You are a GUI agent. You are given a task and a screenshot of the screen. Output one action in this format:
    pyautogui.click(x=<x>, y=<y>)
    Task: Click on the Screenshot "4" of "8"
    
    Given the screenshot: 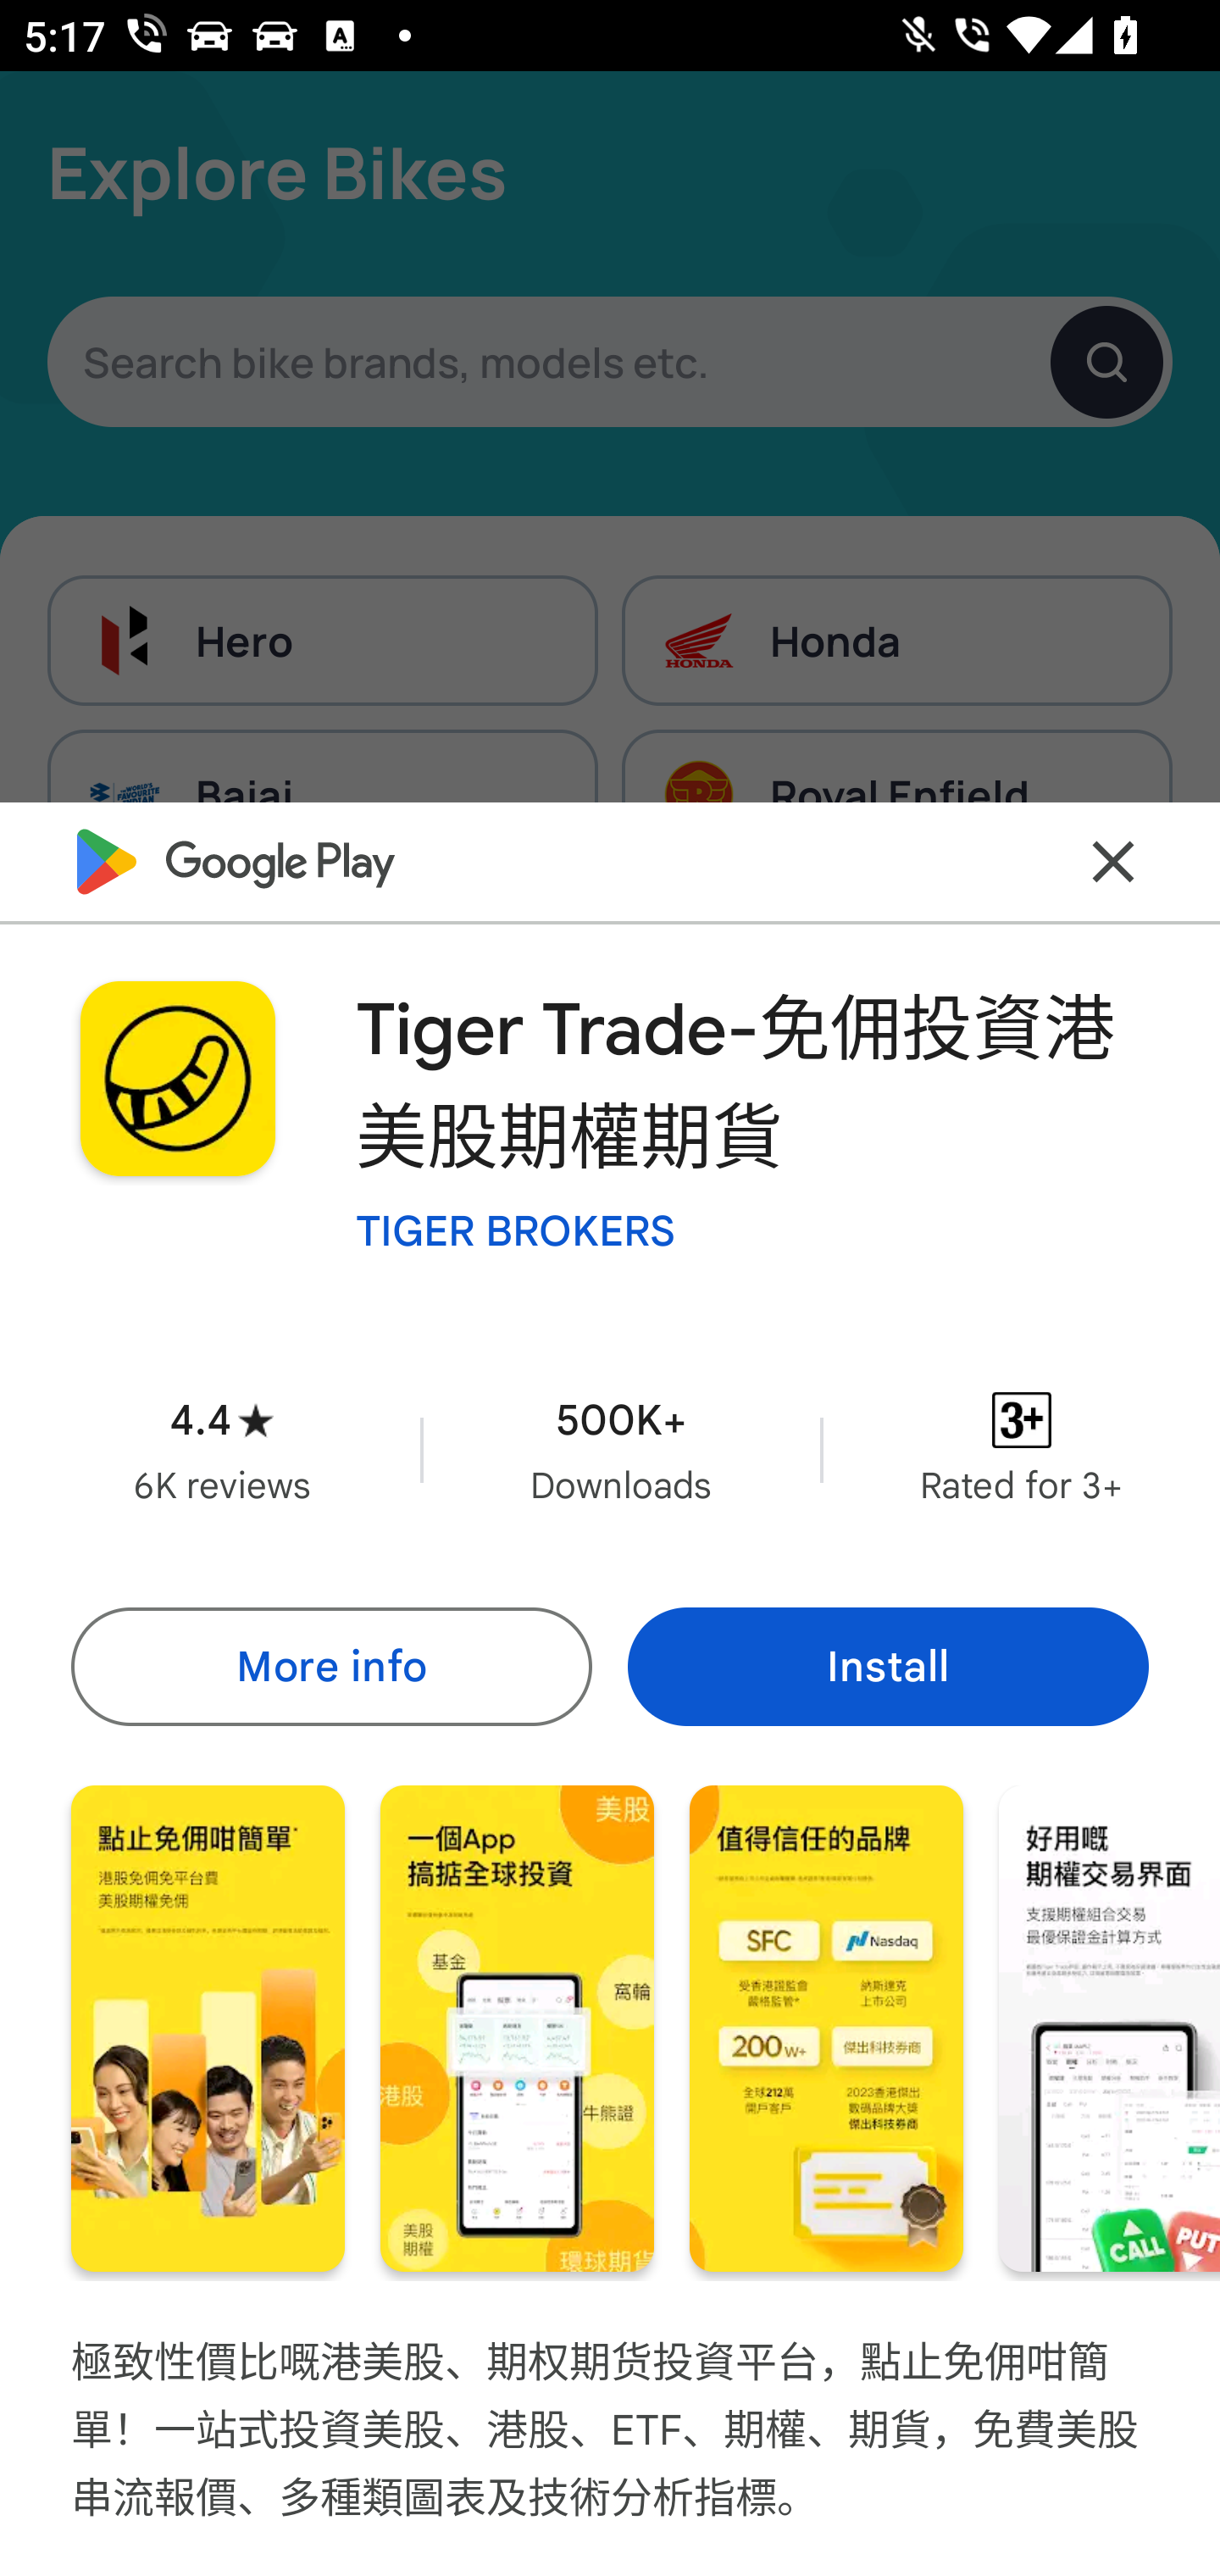 What is the action you would take?
    pyautogui.click(x=1110, y=2029)
    